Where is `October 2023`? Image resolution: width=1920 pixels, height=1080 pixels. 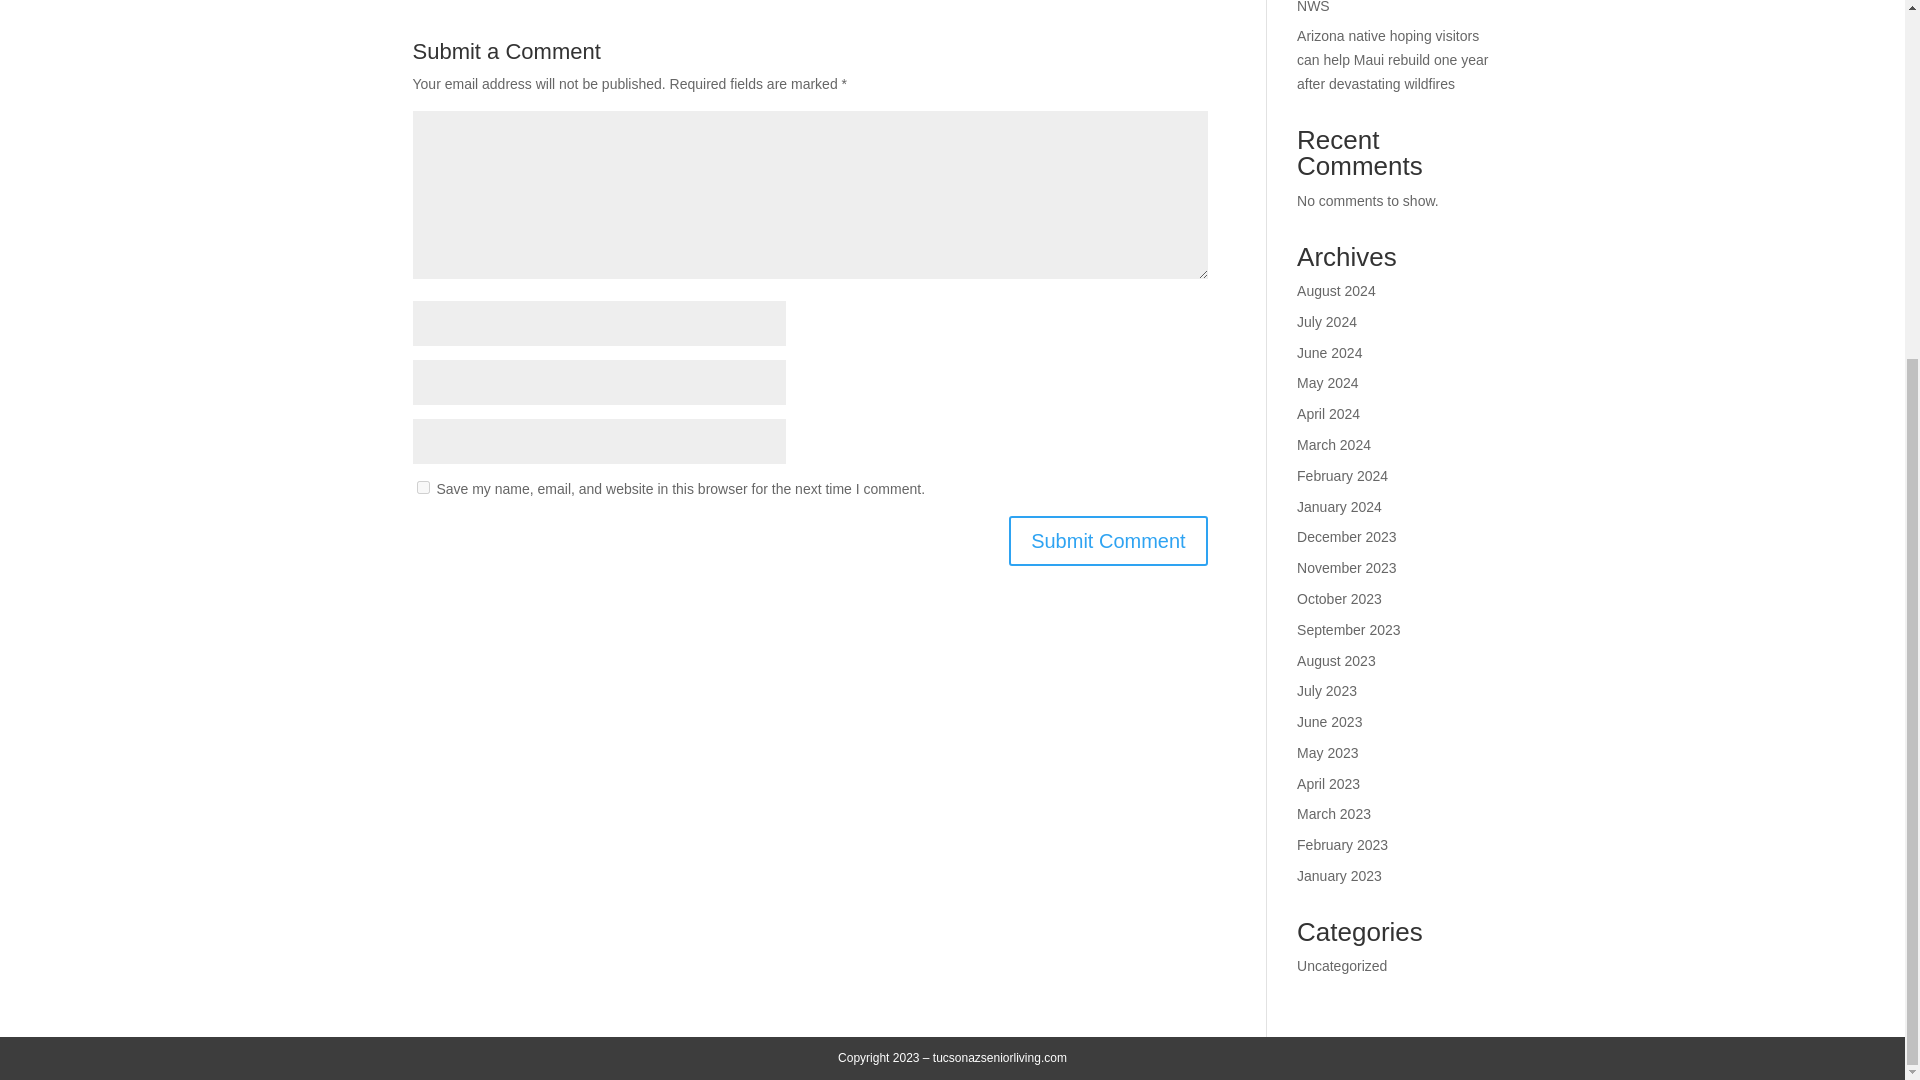
October 2023 is located at coordinates (1340, 598).